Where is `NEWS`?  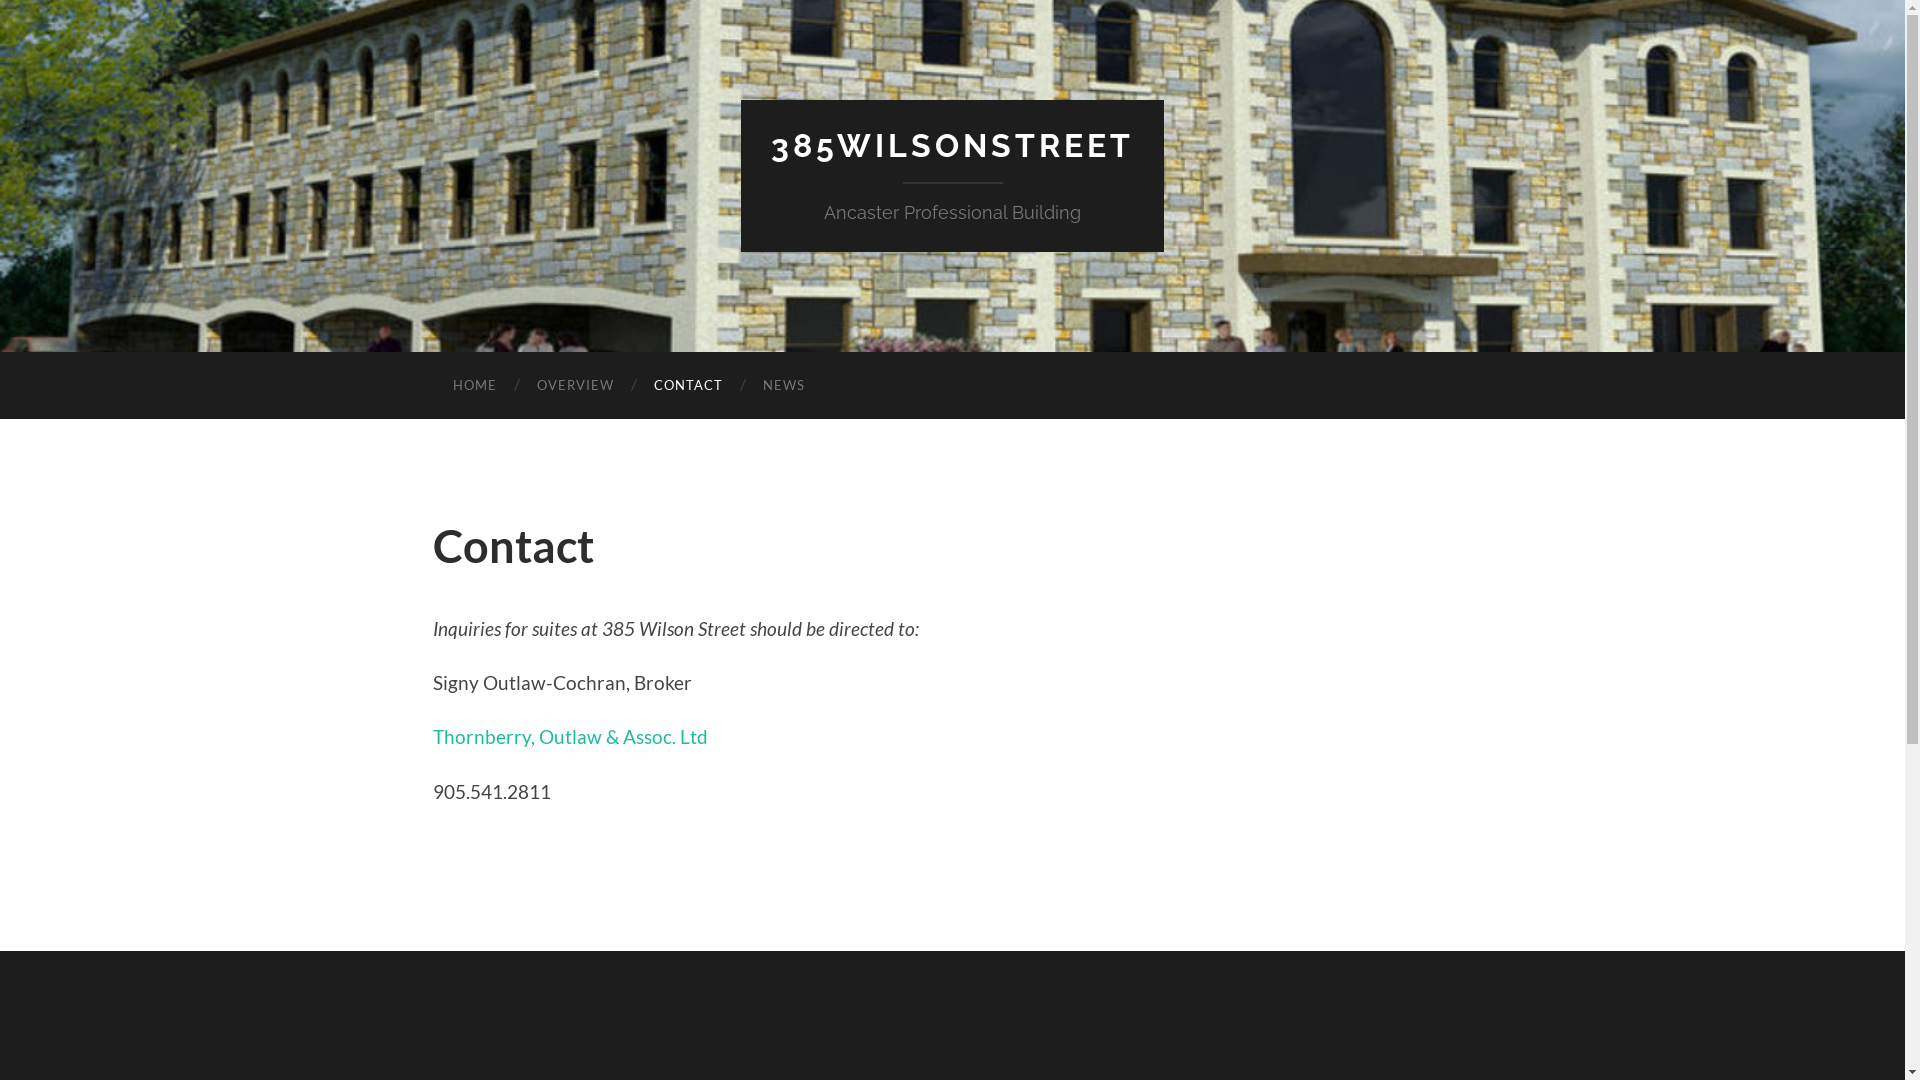
NEWS is located at coordinates (783, 386).